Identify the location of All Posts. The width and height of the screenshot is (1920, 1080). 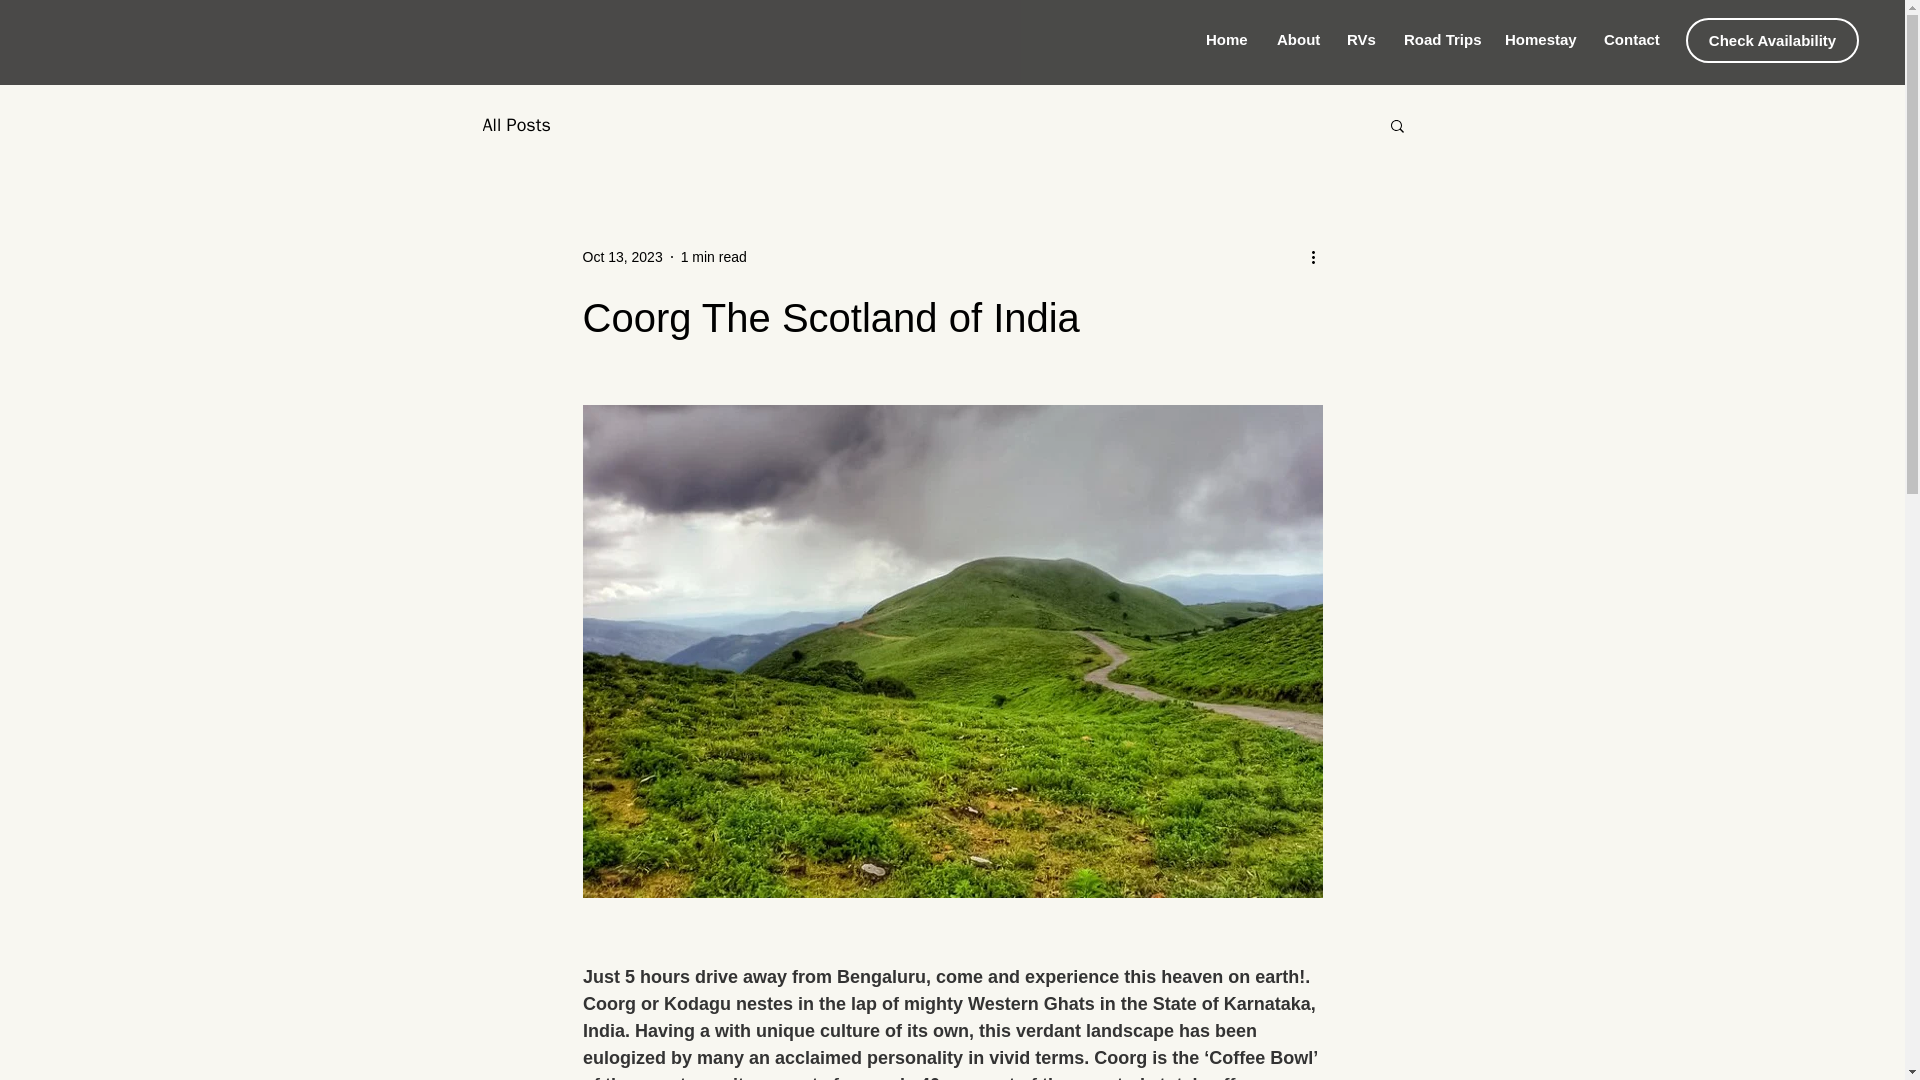
(515, 125).